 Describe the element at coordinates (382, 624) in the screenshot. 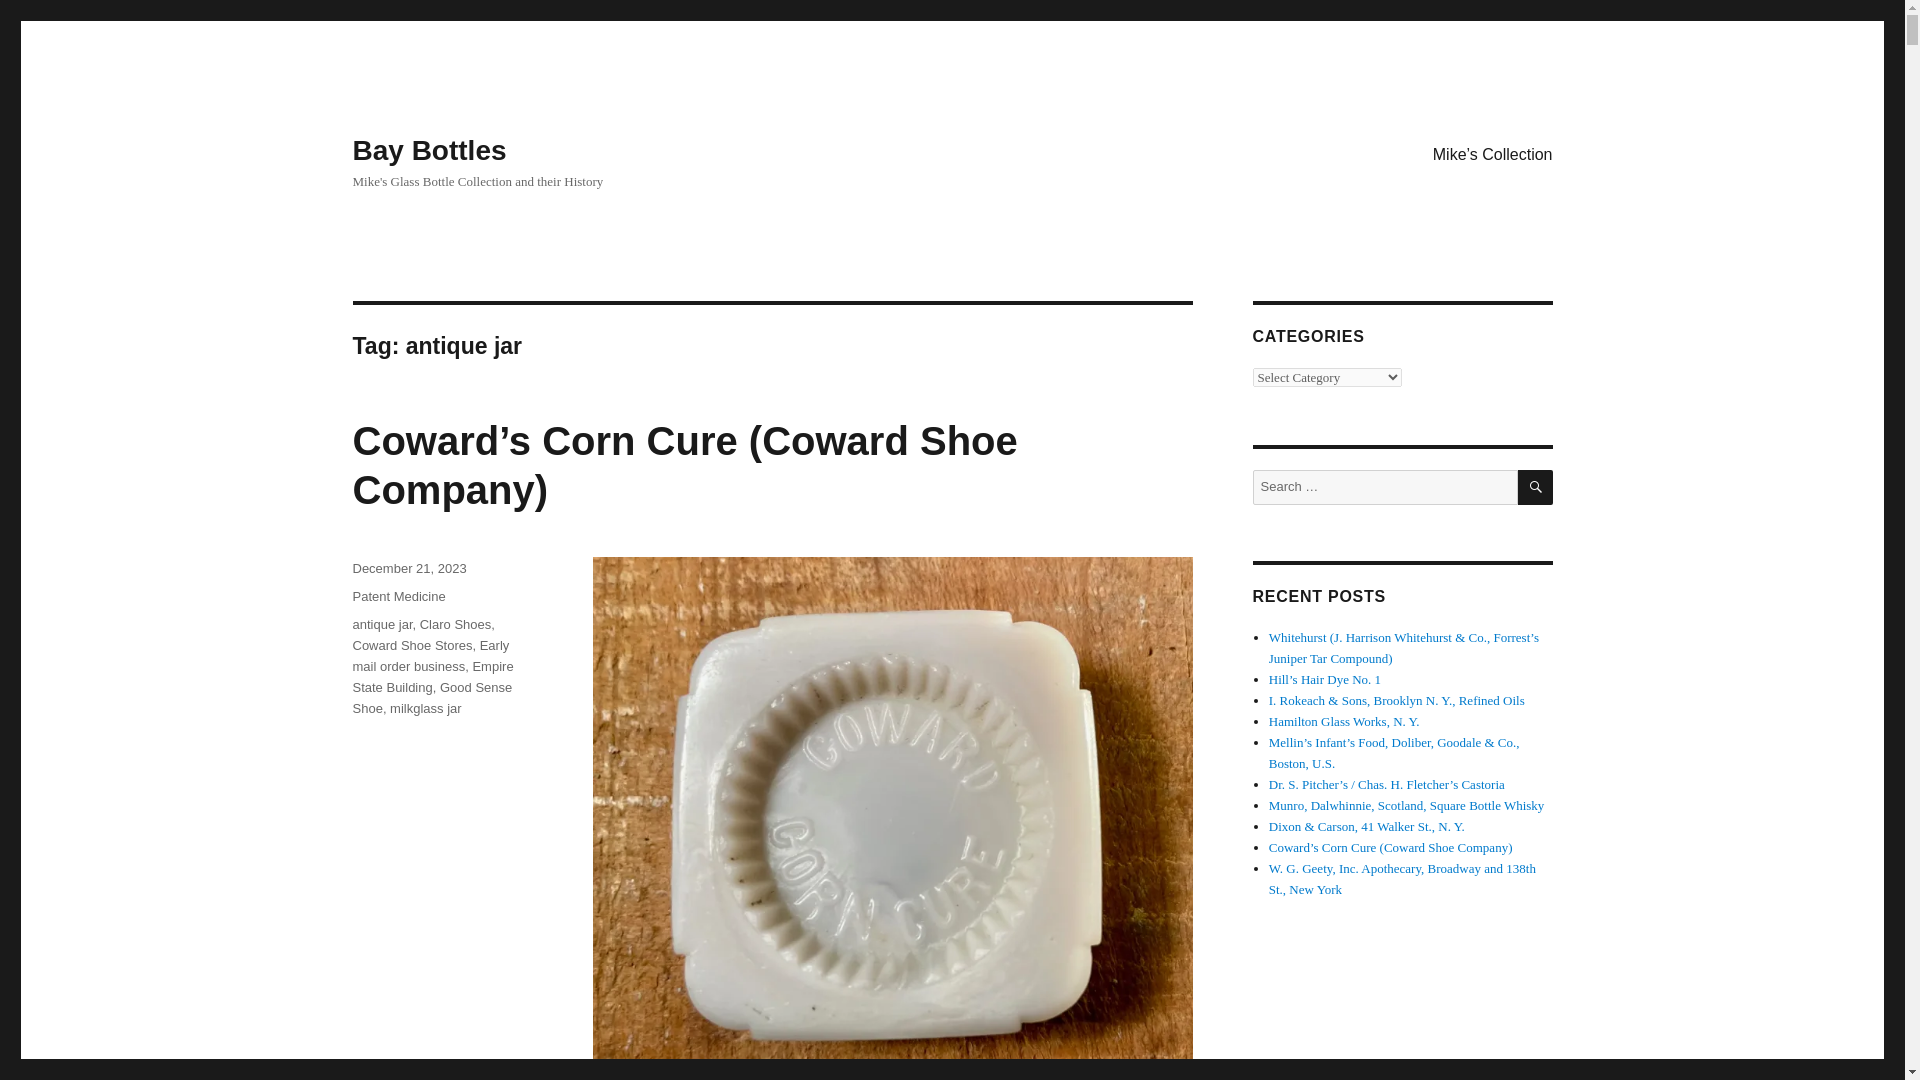

I see `antique jar` at that location.